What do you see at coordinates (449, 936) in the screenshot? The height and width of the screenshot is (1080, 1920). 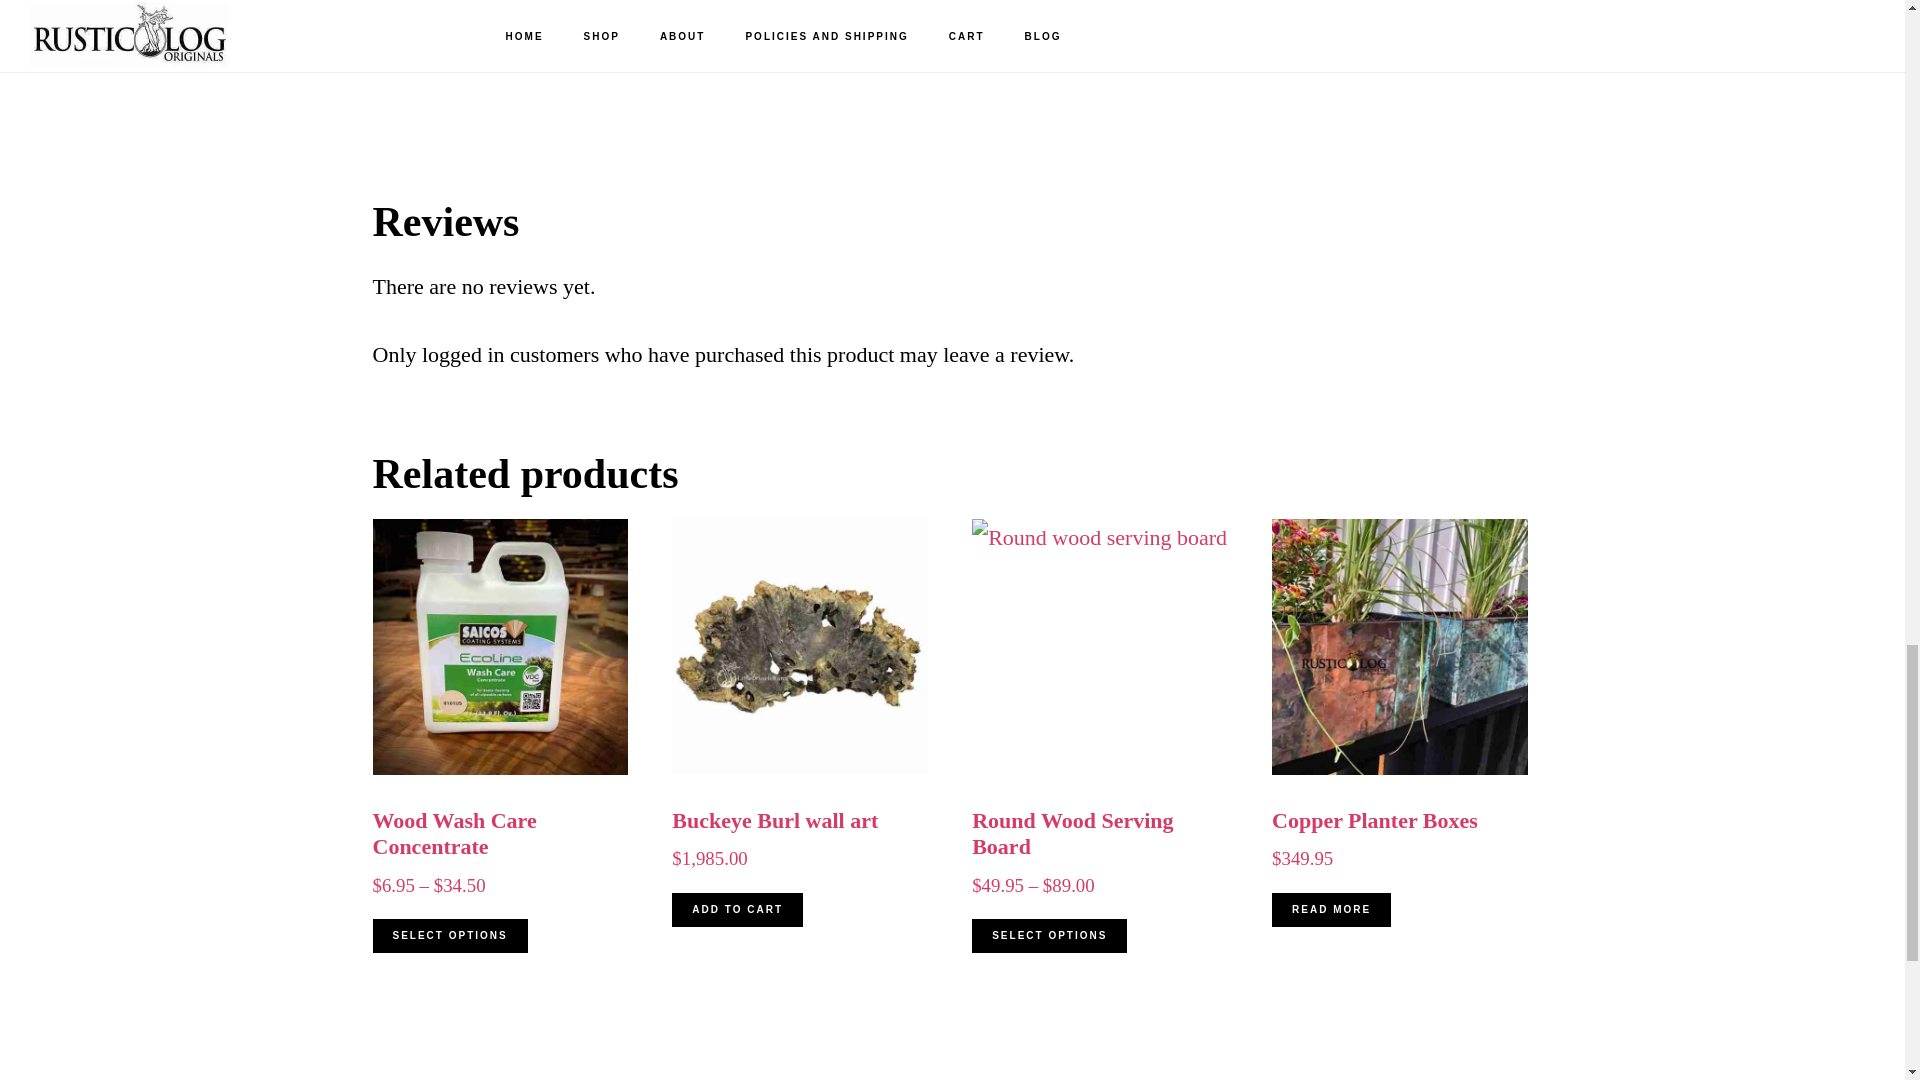 I see `SELECT OPTIONS` at bounding box center [449, 936].